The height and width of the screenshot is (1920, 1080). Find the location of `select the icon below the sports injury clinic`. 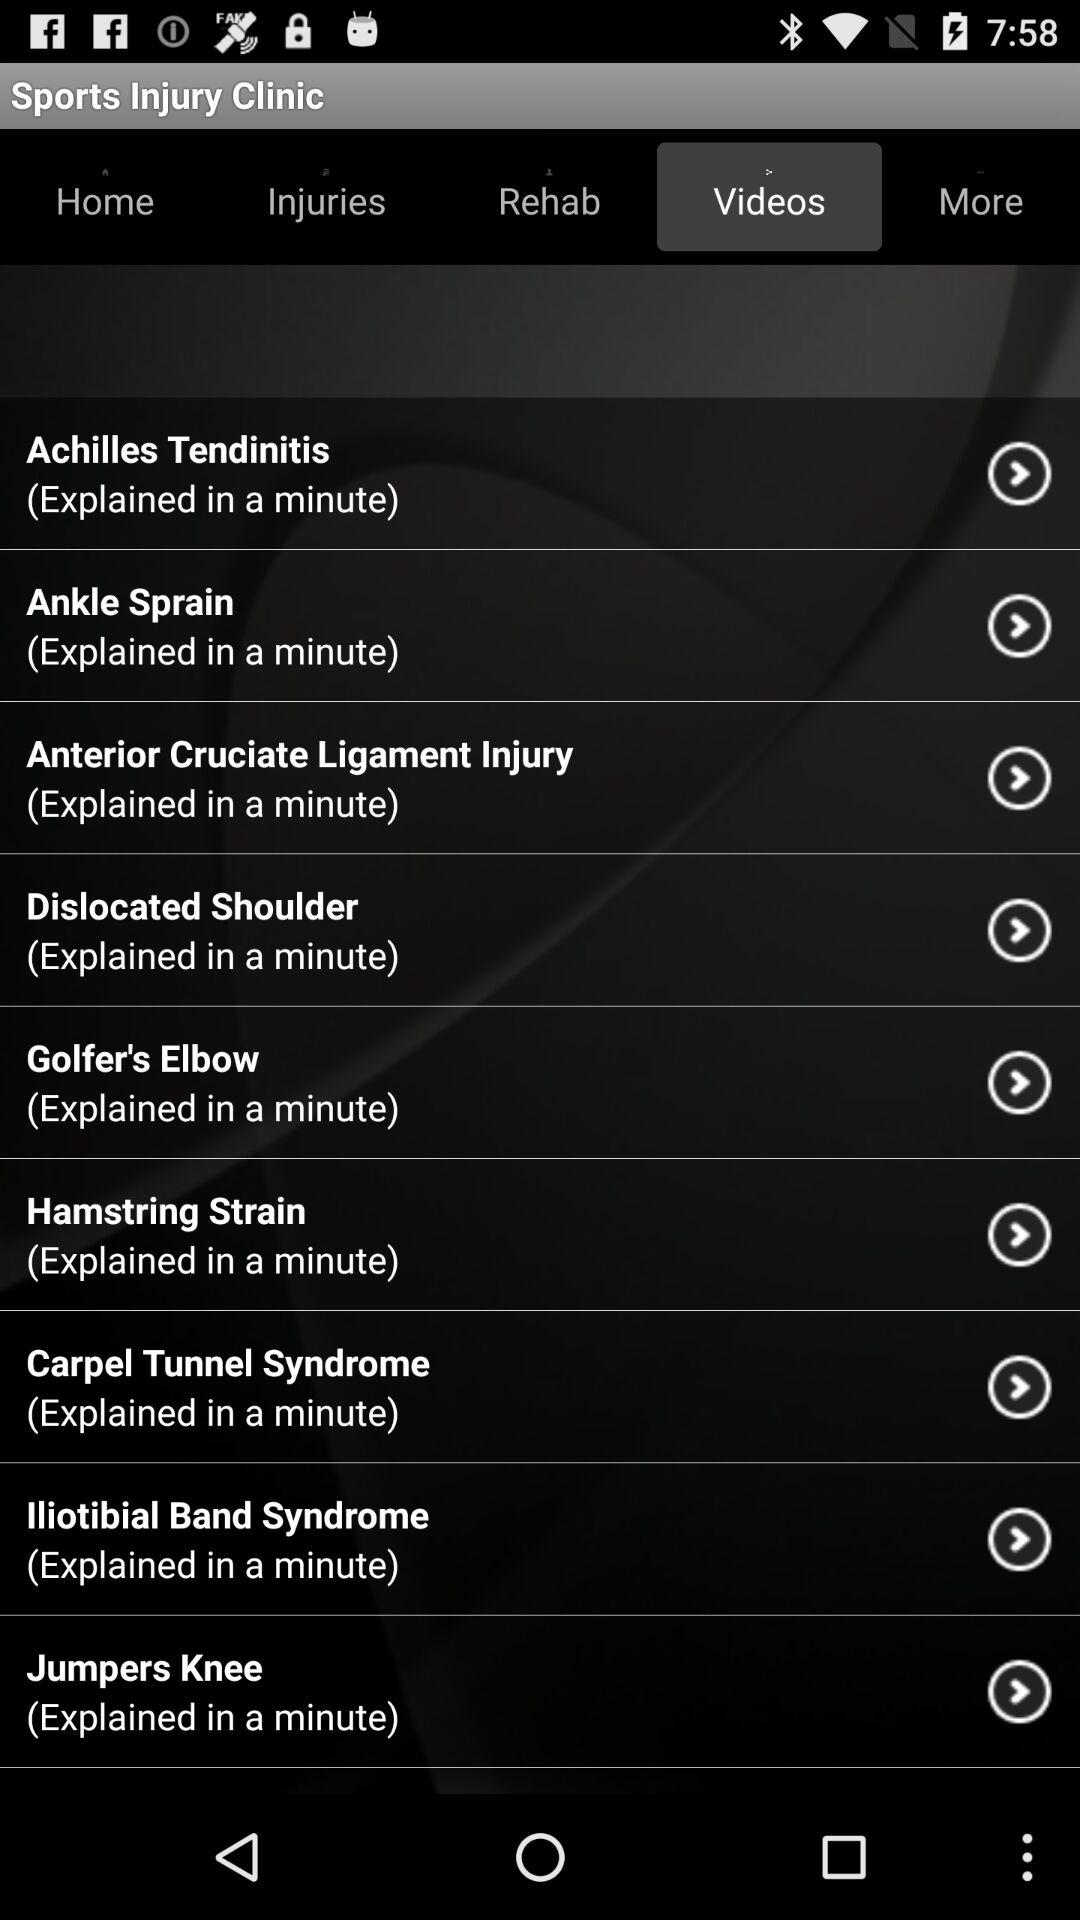

select the icon below the sports injury clinic is located at coordinates (549, 196).